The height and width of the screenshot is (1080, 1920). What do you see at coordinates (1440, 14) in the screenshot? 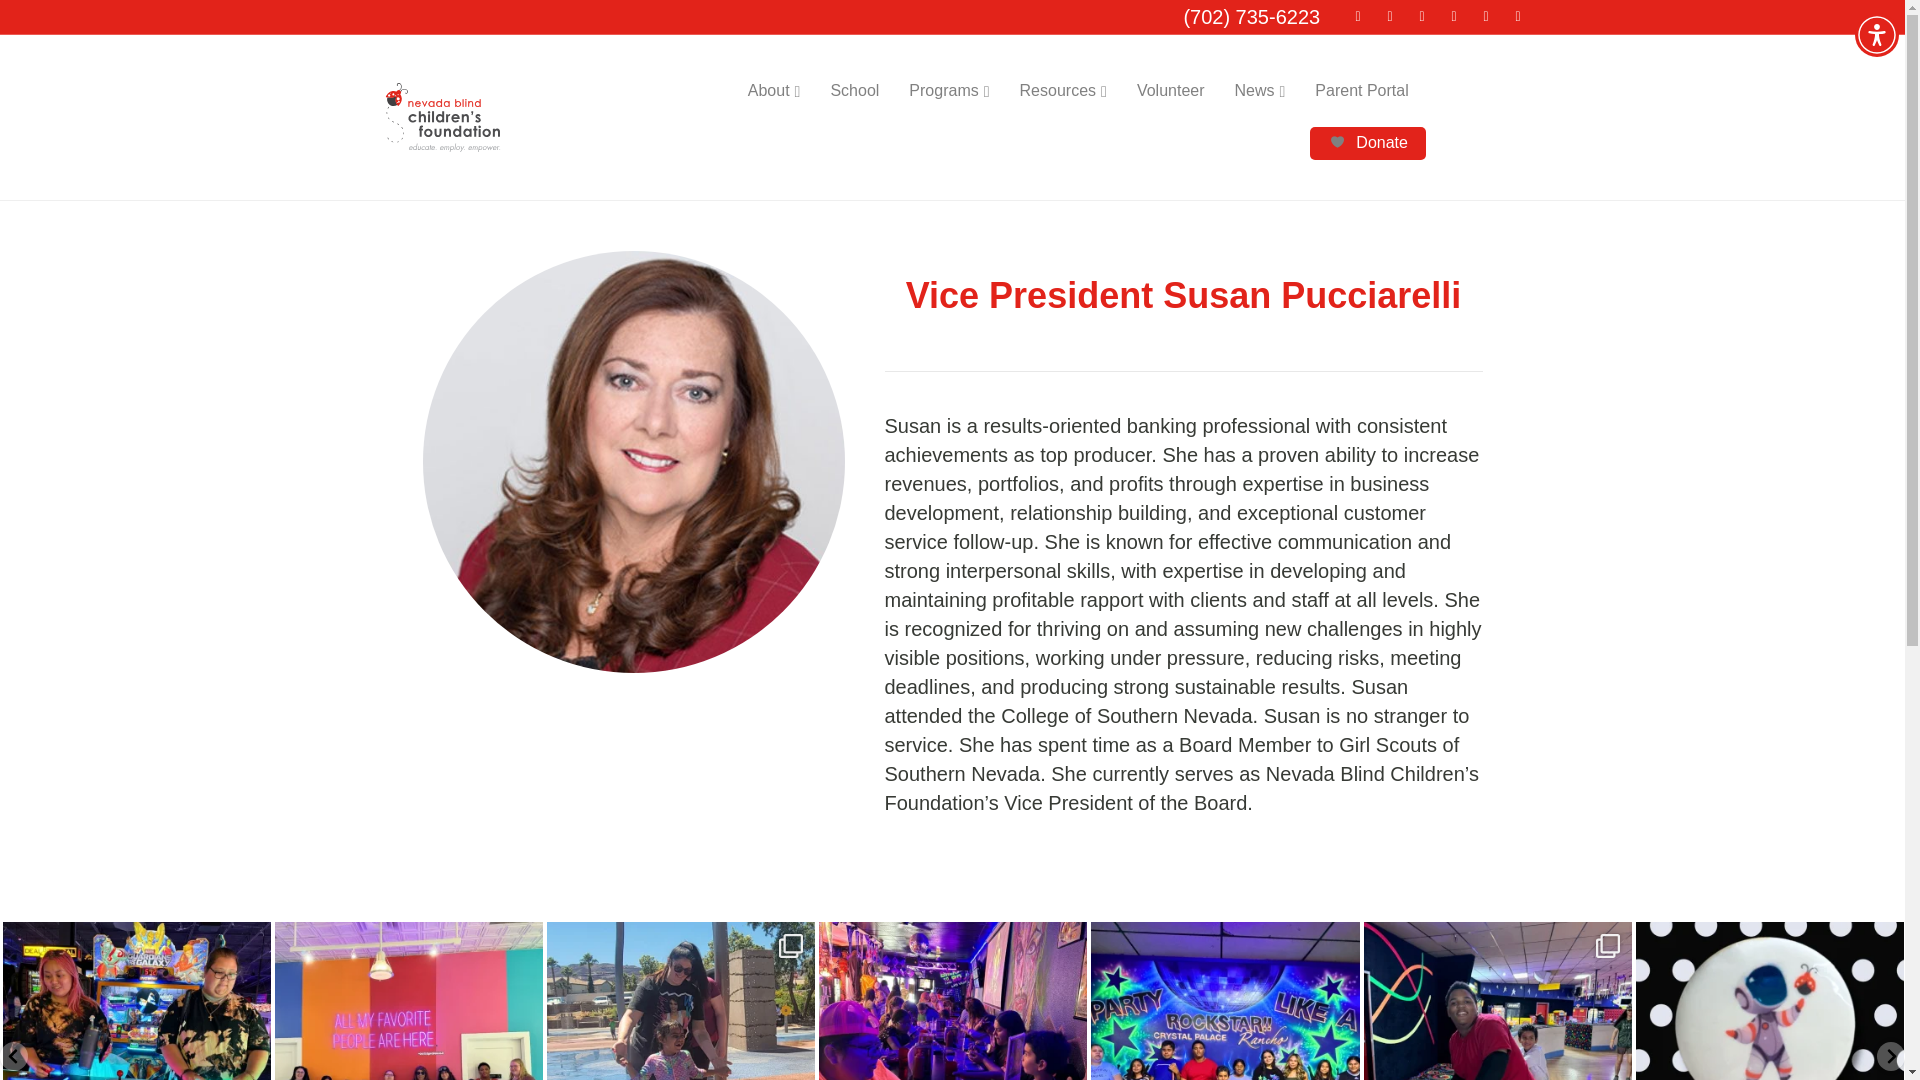
I see `Youtube` at bounding box center [1440, 14].